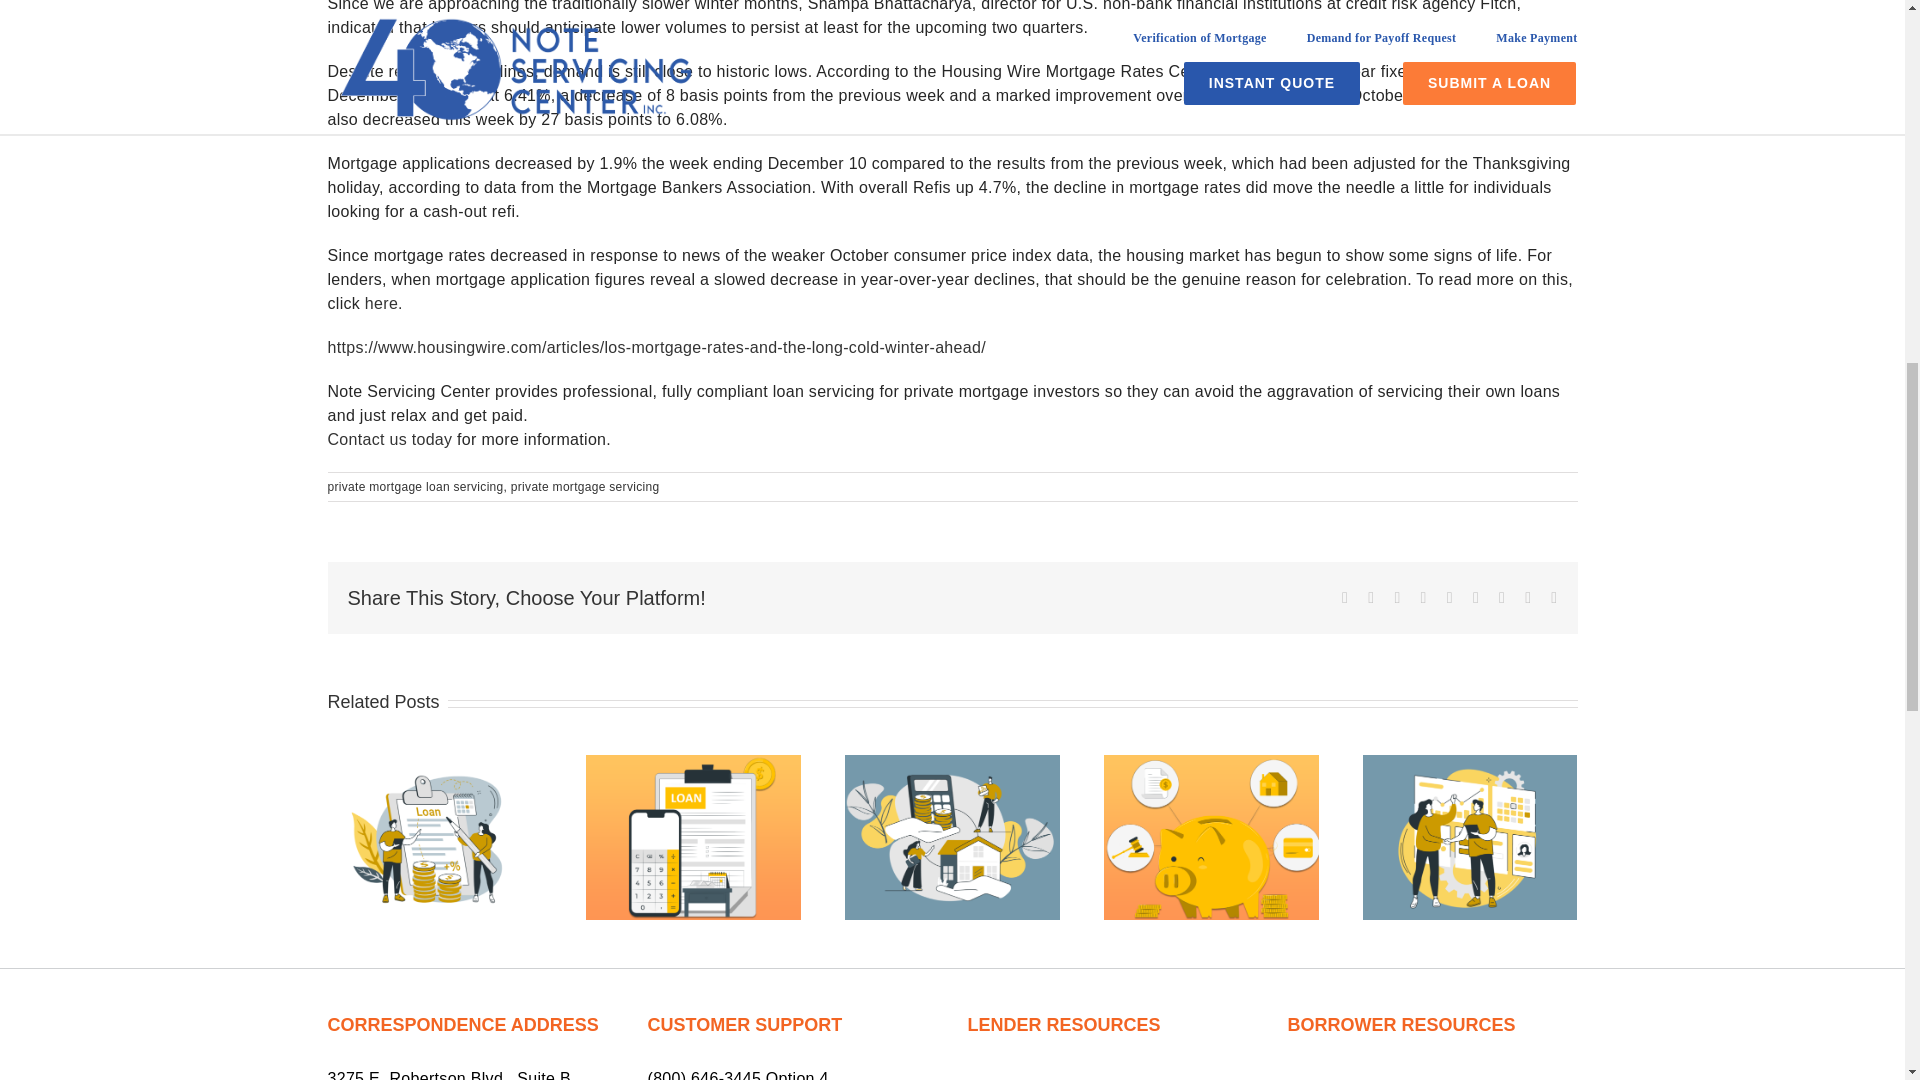  What do you see at coordinates (384, 303) in the screenshot?
I see `here.` at bounding box center [384, 303].